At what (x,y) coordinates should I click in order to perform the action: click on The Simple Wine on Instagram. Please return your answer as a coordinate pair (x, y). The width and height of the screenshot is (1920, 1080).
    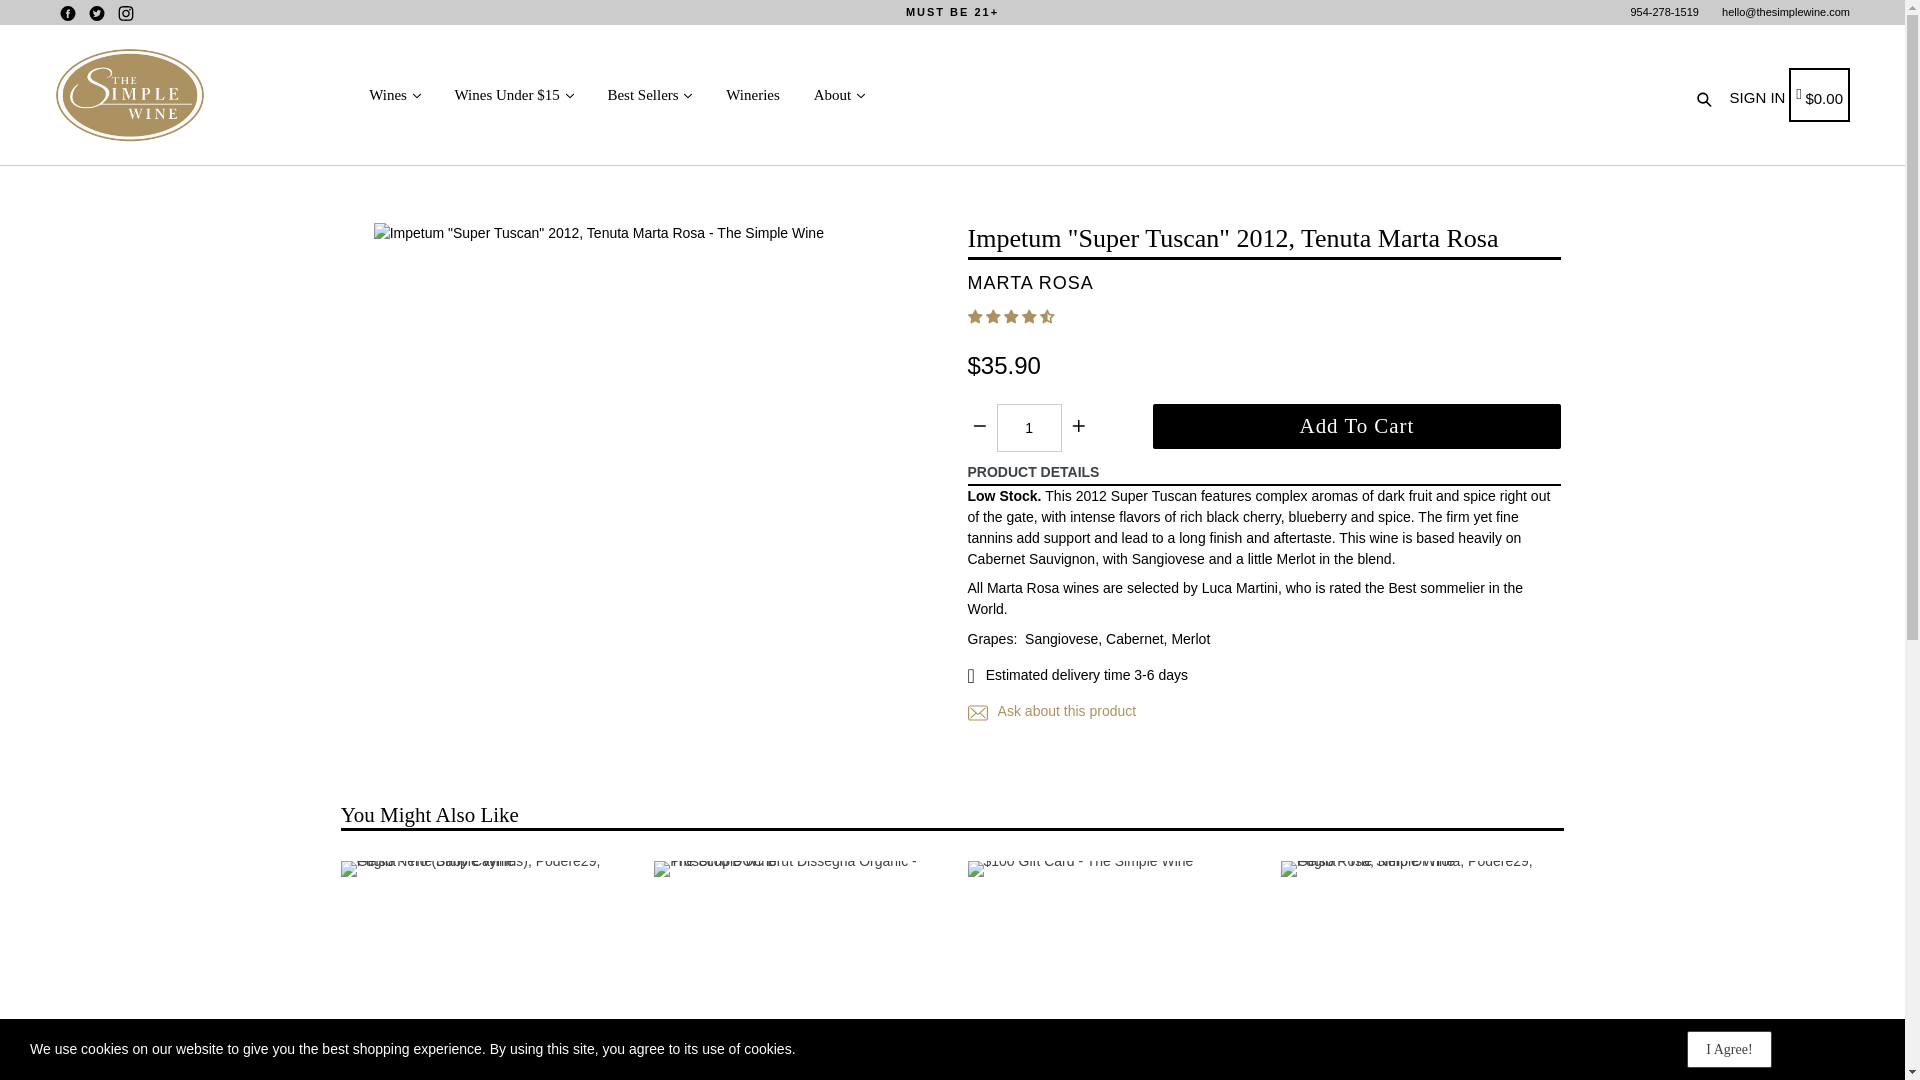
    Looking at the image, I should click on (126, 13).